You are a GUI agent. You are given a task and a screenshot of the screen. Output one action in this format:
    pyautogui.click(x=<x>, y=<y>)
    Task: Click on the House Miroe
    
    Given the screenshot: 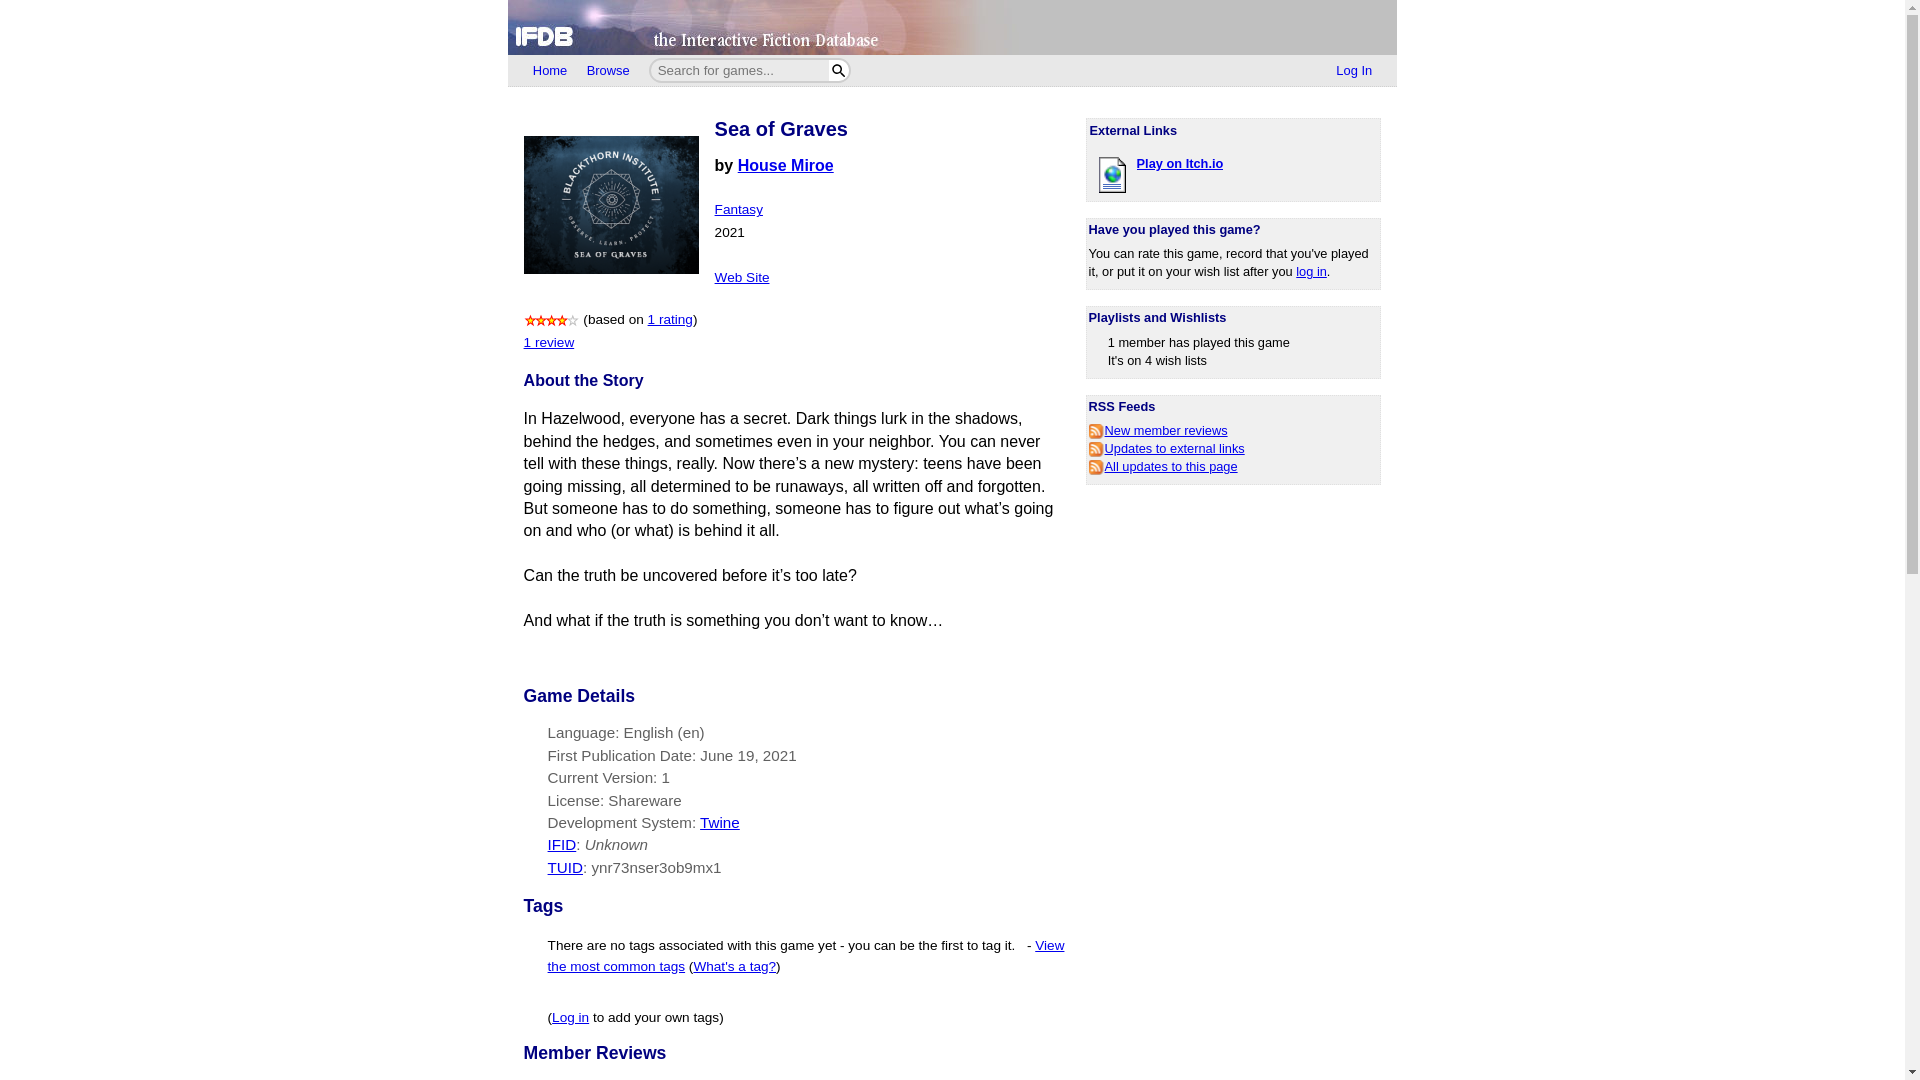 What is the action you would take?
    pyautogui.click(x=785, y=164)
    